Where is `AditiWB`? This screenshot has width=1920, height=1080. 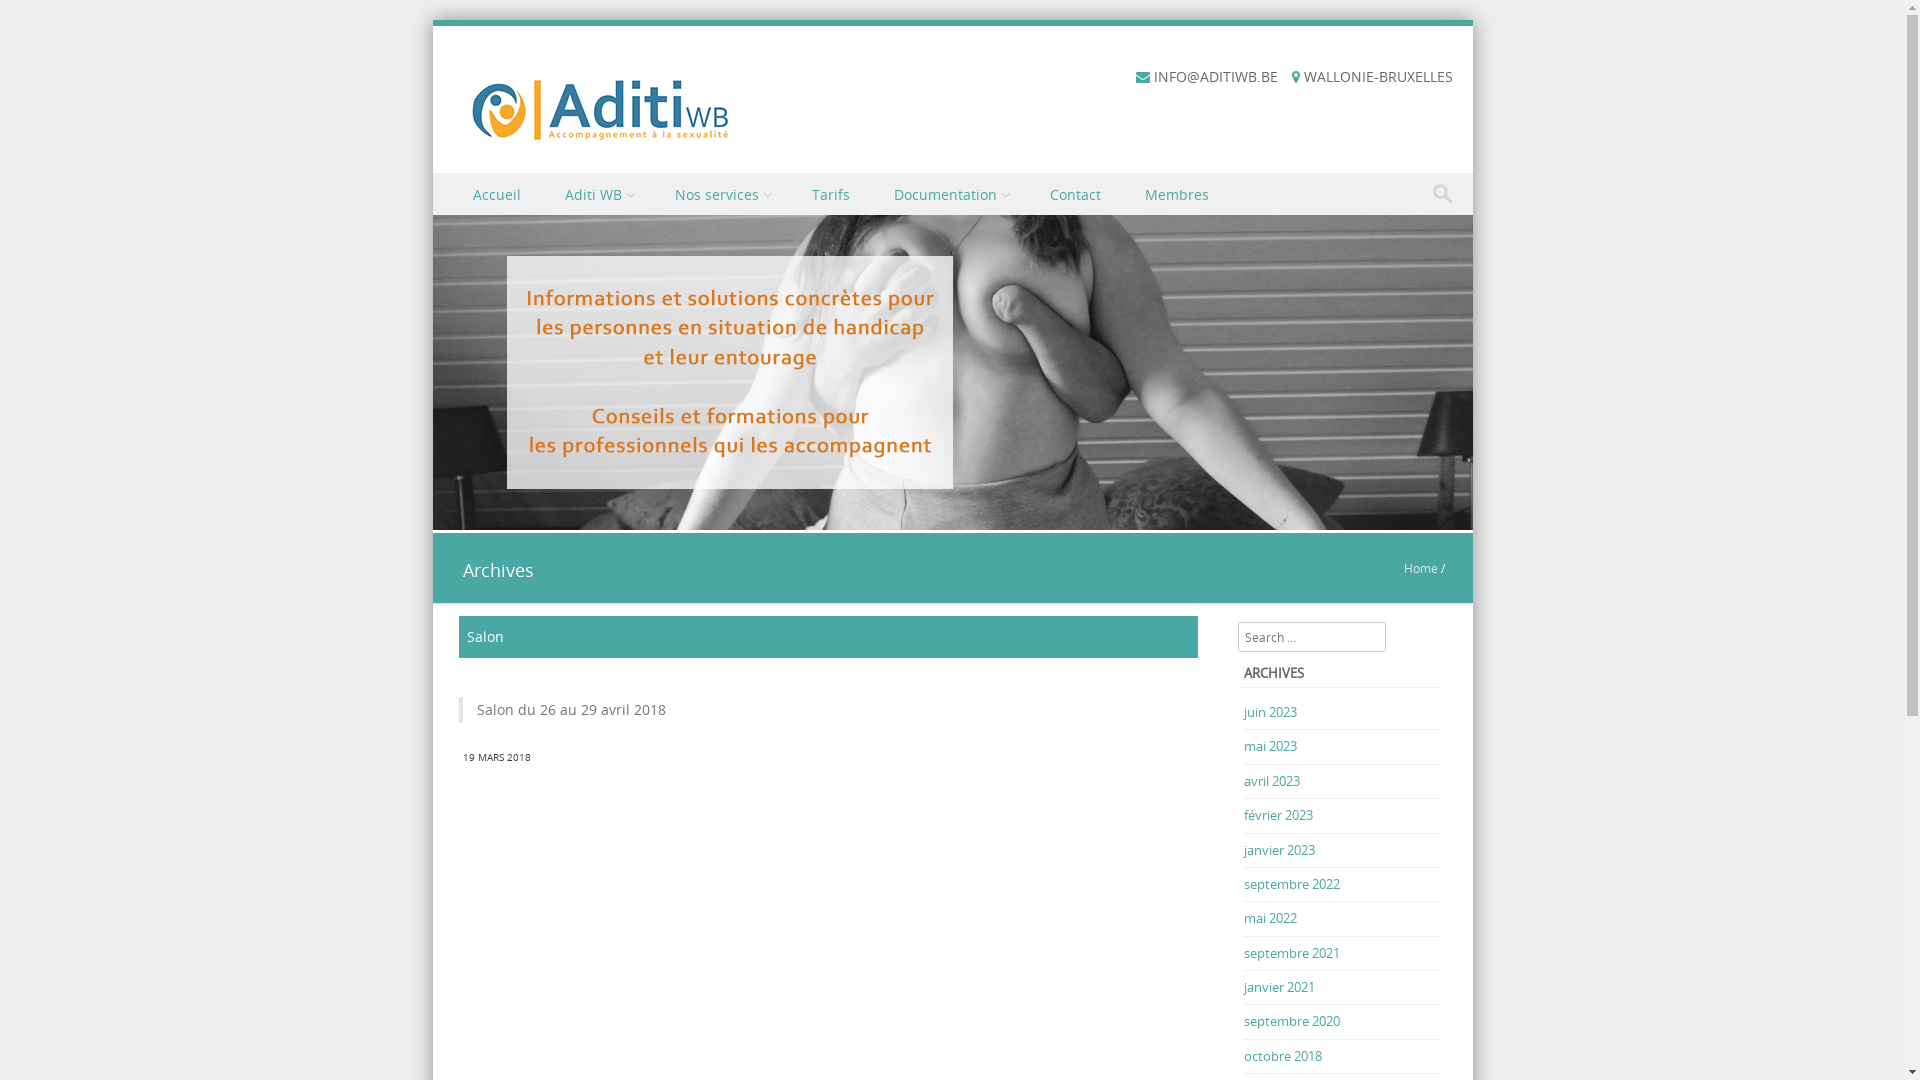
AditiWB is located at coordinates (952, 518).